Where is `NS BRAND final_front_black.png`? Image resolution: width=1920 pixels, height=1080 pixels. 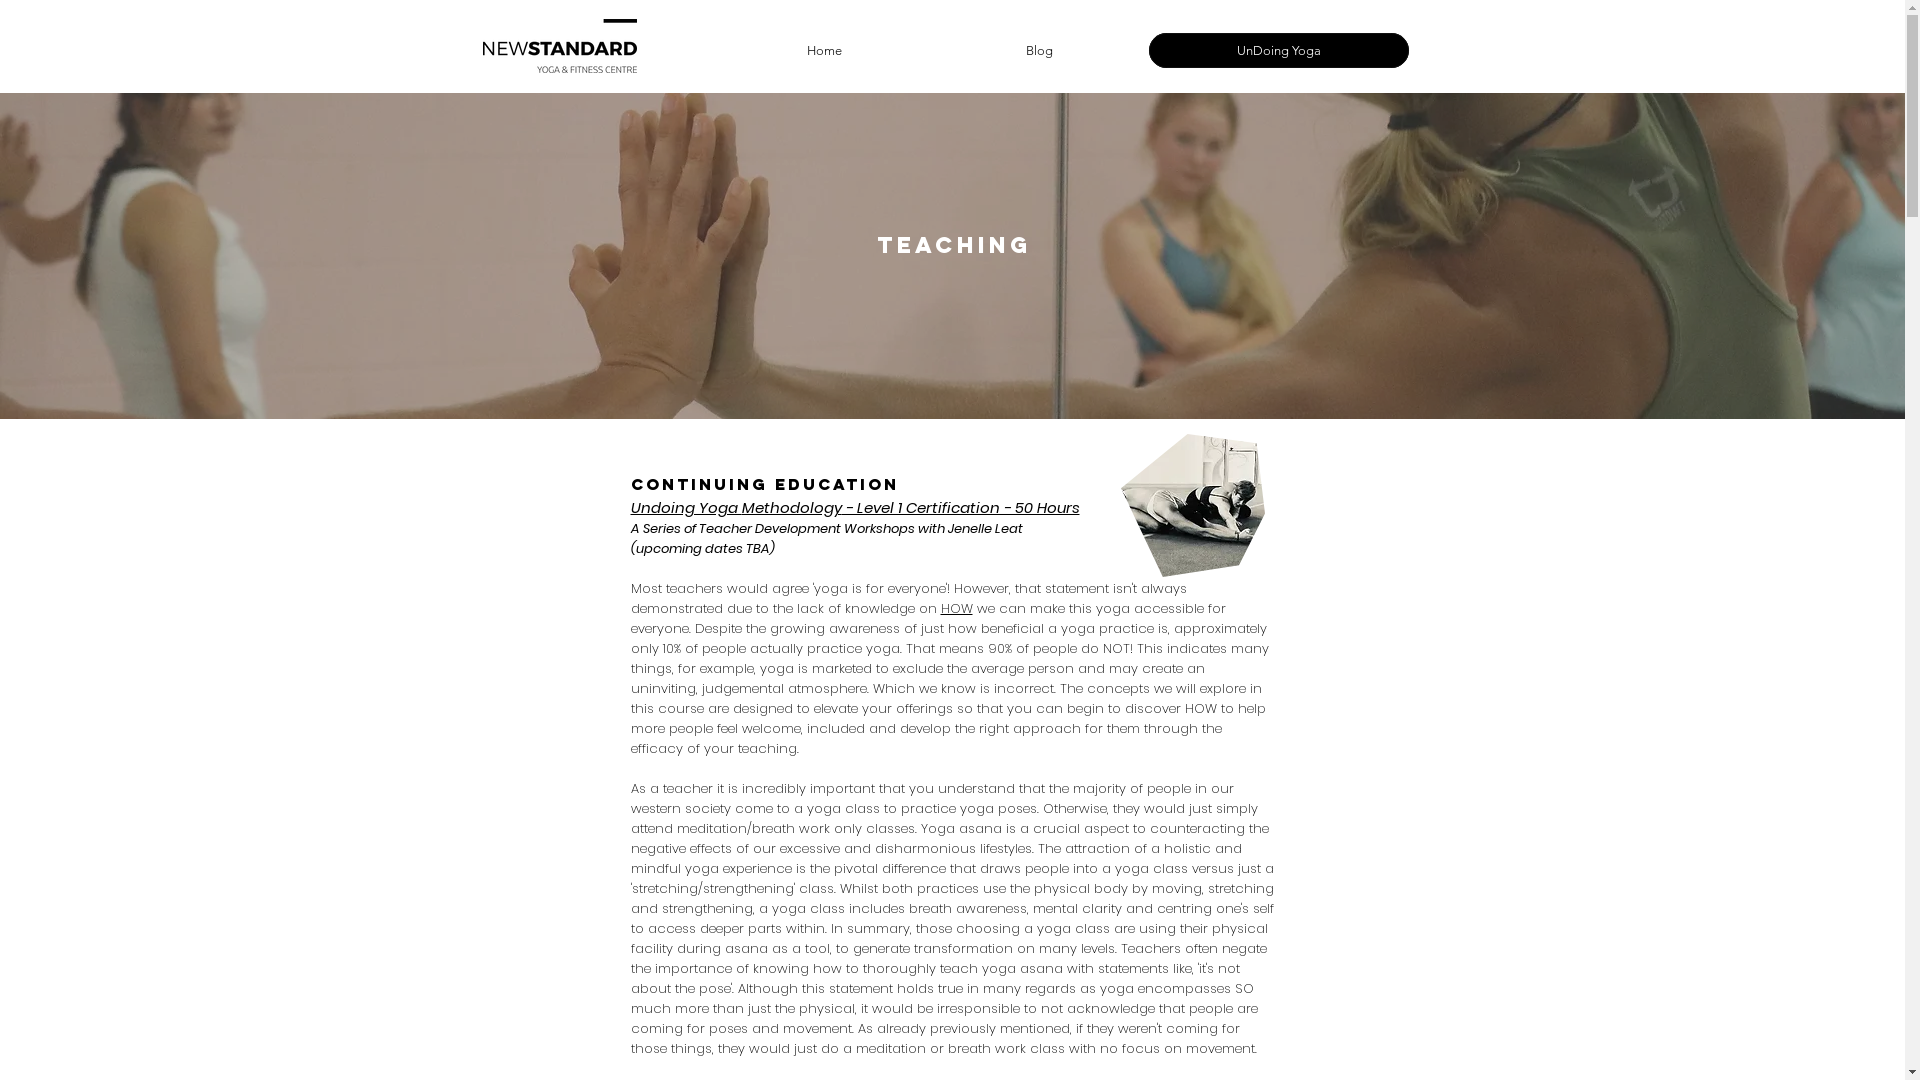
NS BRAND final_front_black.png is located at coordinates (559, 46).